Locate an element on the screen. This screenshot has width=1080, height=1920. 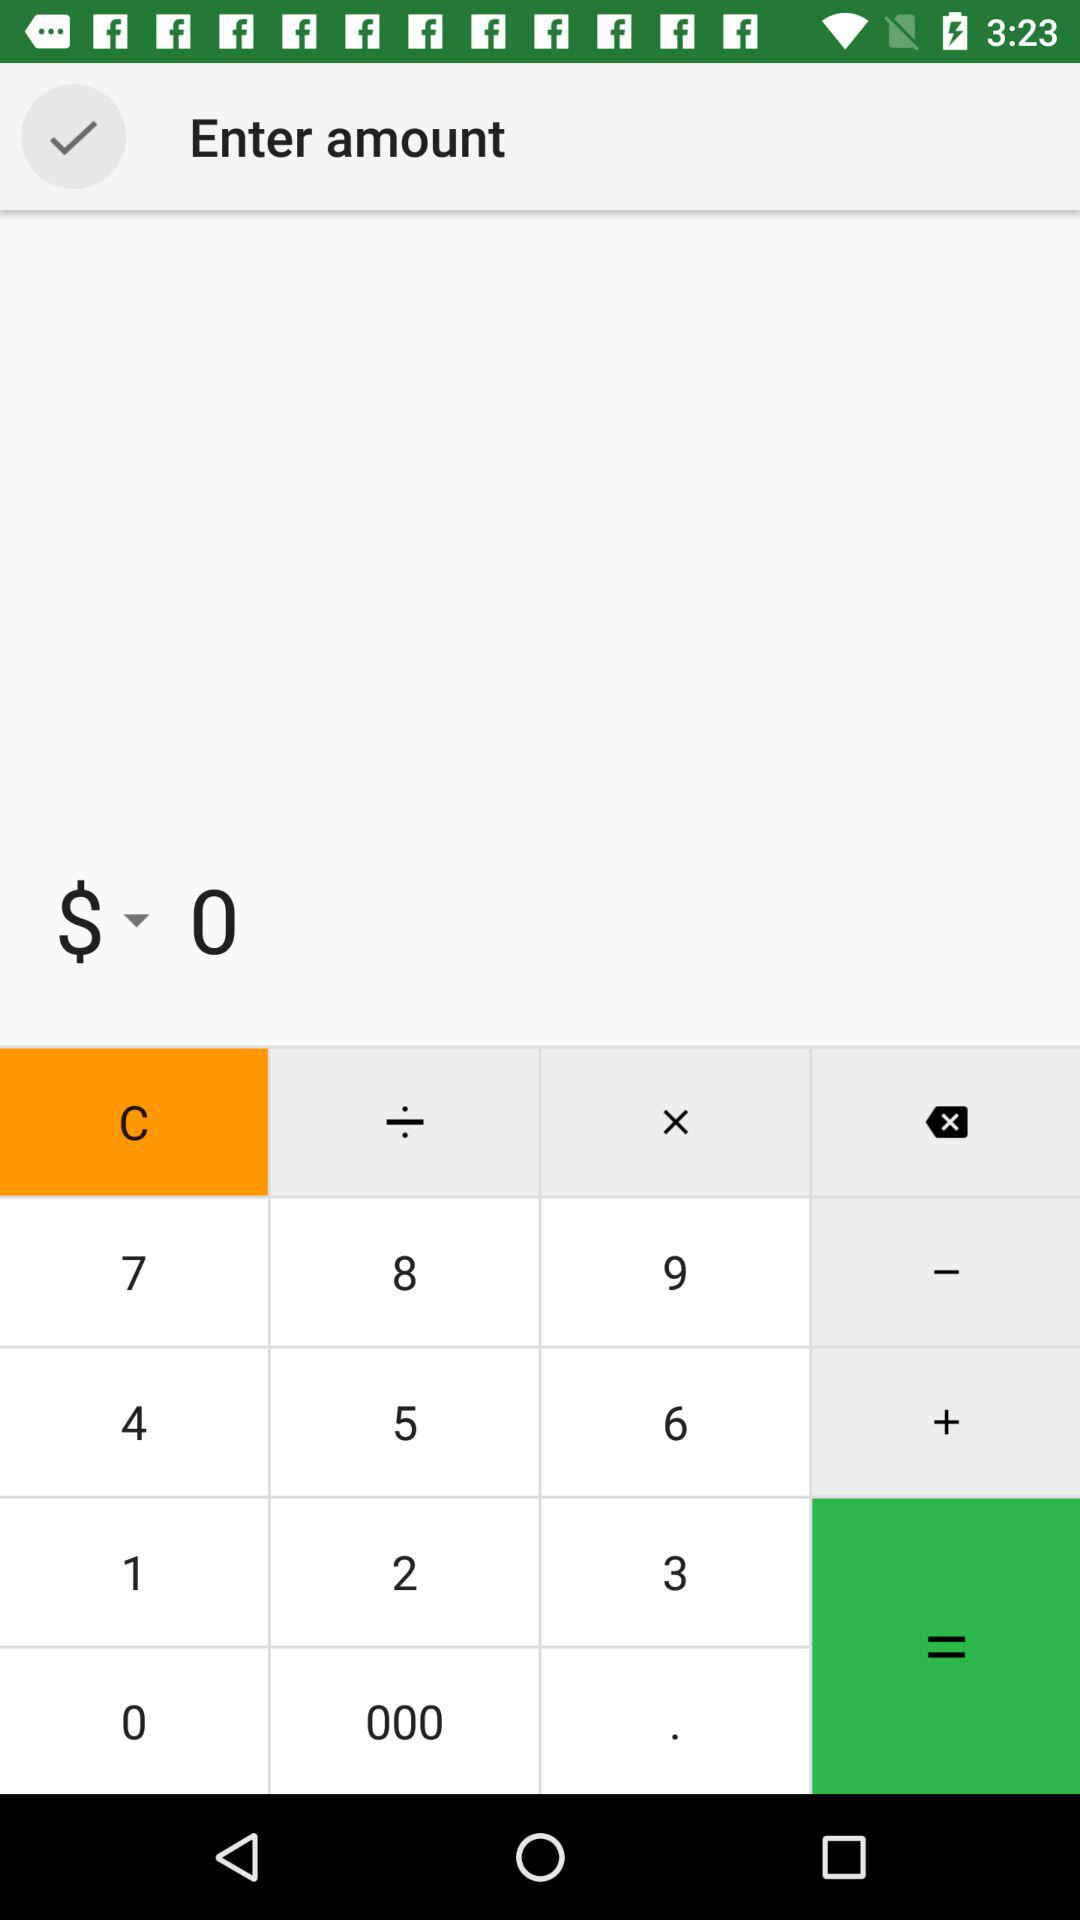
turn on the item above $ icon is located at coordinates (73, 136).